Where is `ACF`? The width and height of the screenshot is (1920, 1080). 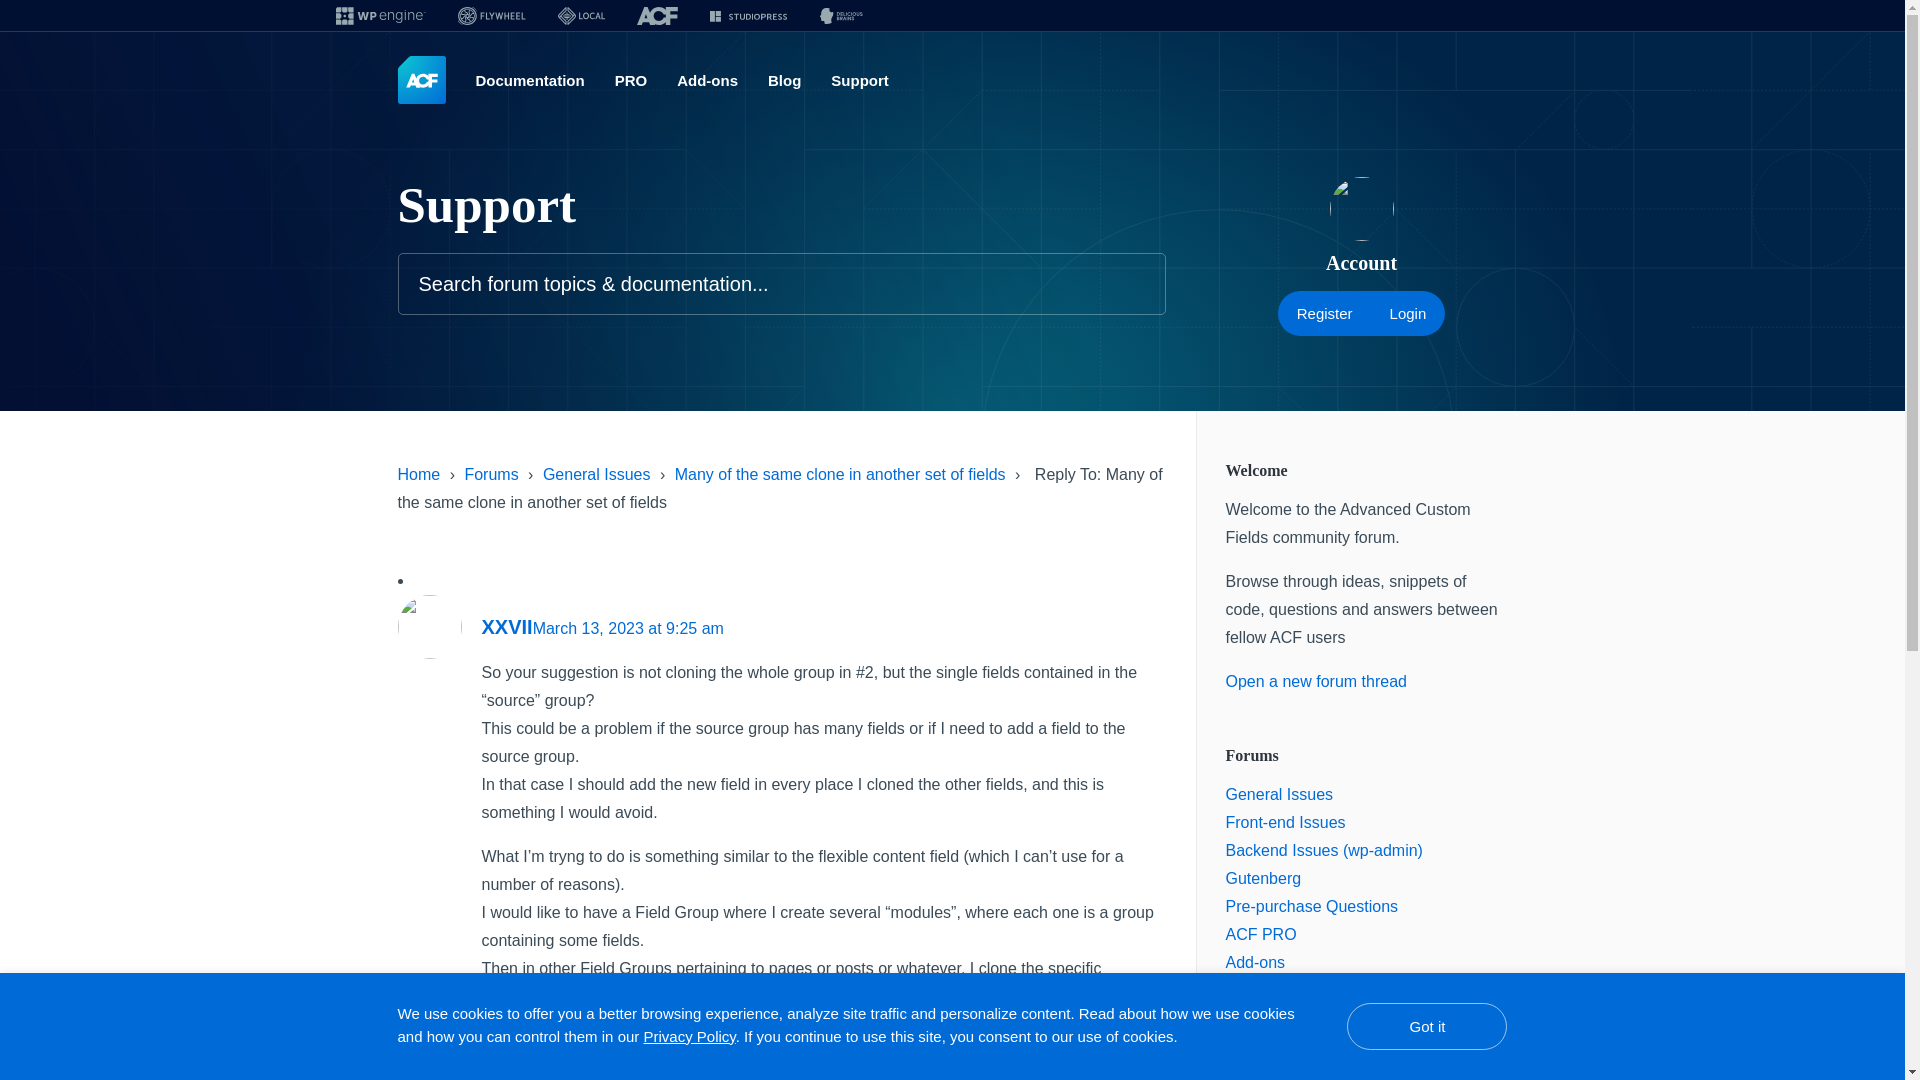
ACF is located at coordinates (656, 16).